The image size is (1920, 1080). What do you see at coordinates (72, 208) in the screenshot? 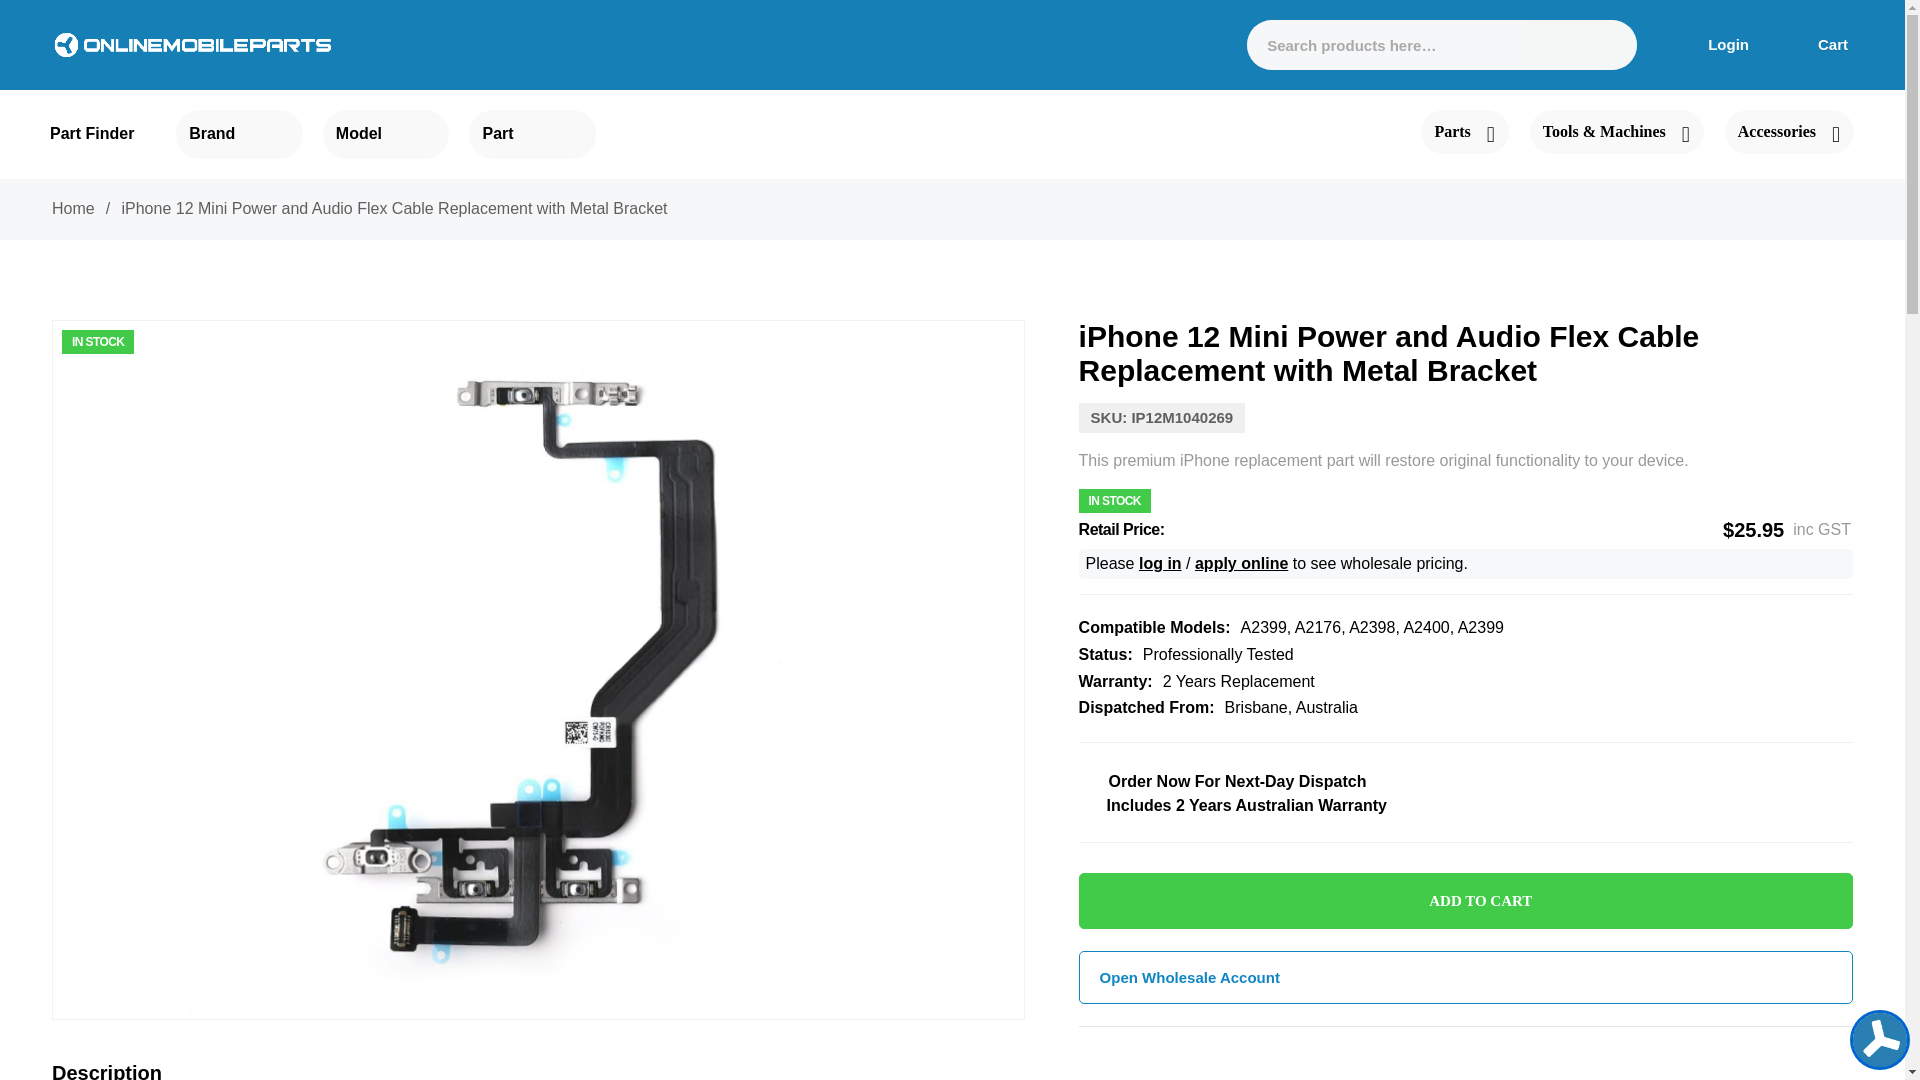
I see `Go to Home Page` at bounding box center [72, 208].